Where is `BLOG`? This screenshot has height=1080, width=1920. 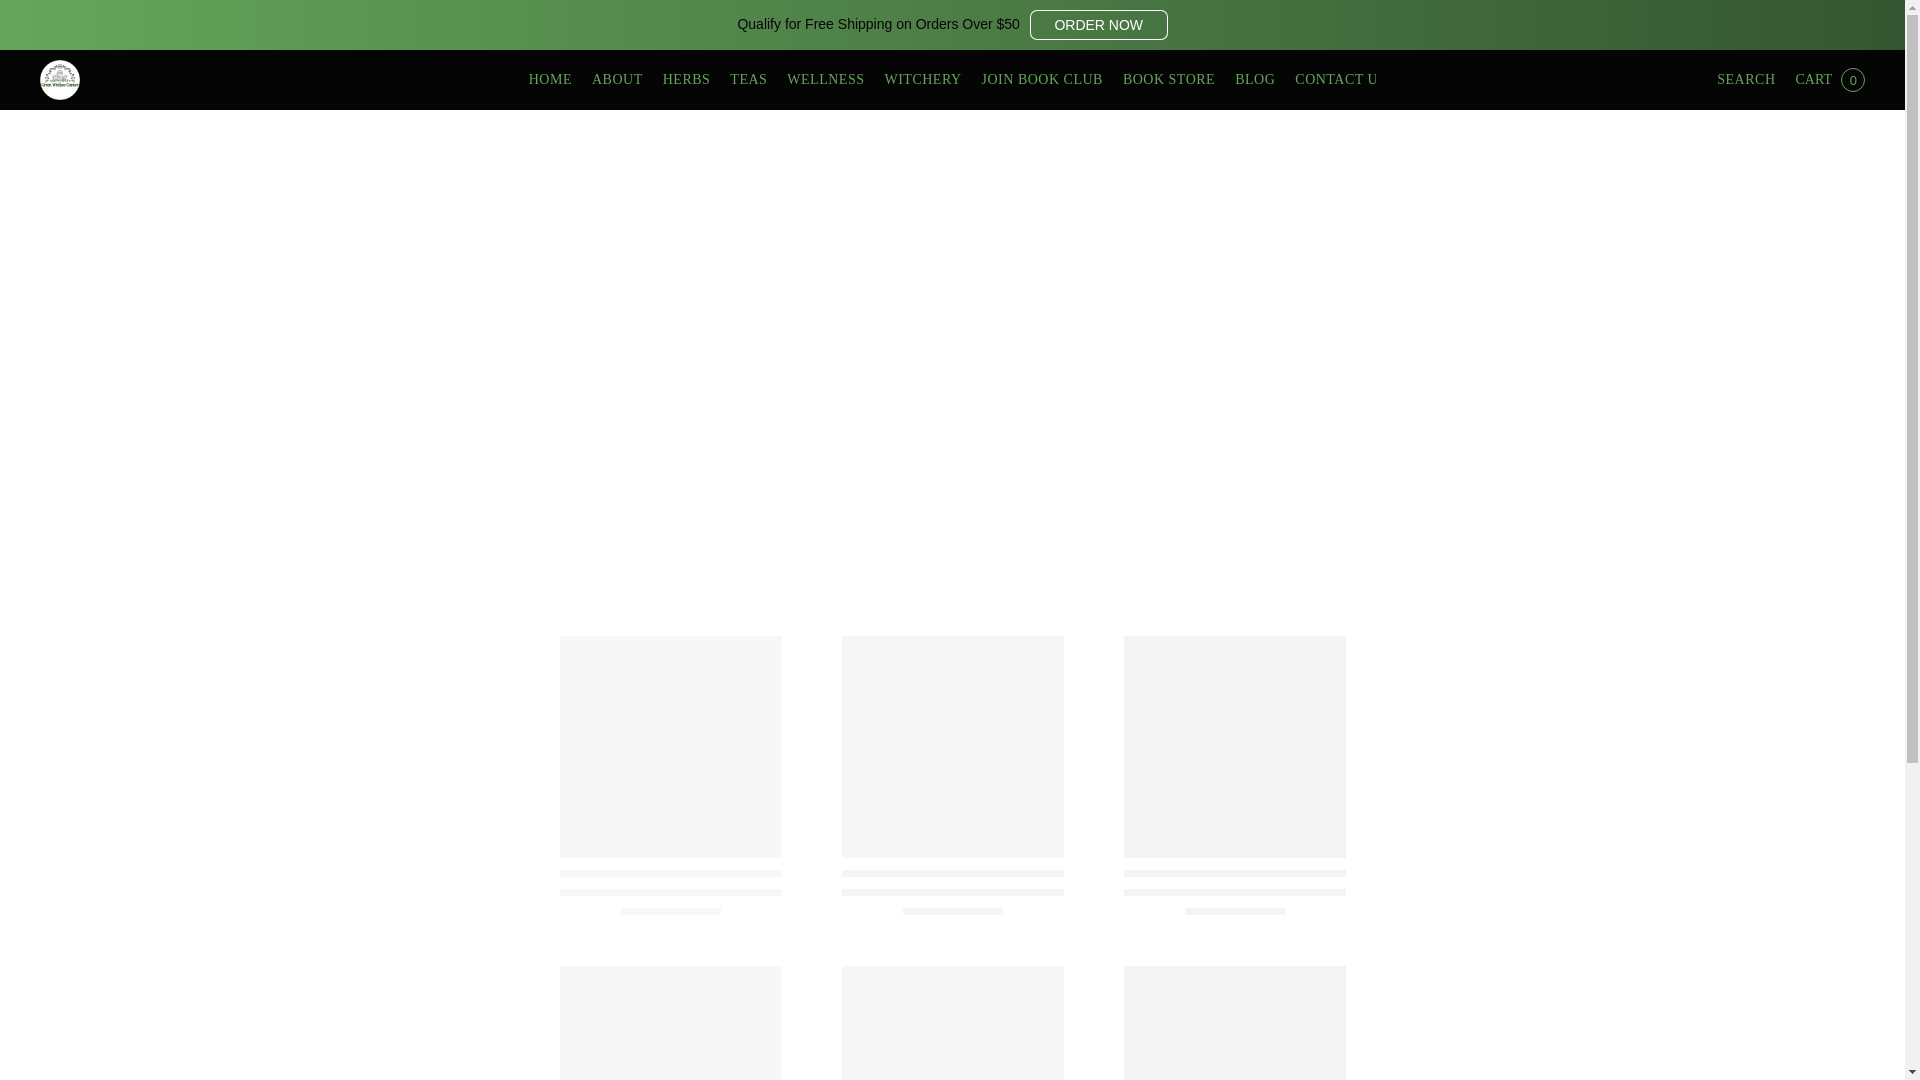
BLOG is located at coordinates (1254, 80).